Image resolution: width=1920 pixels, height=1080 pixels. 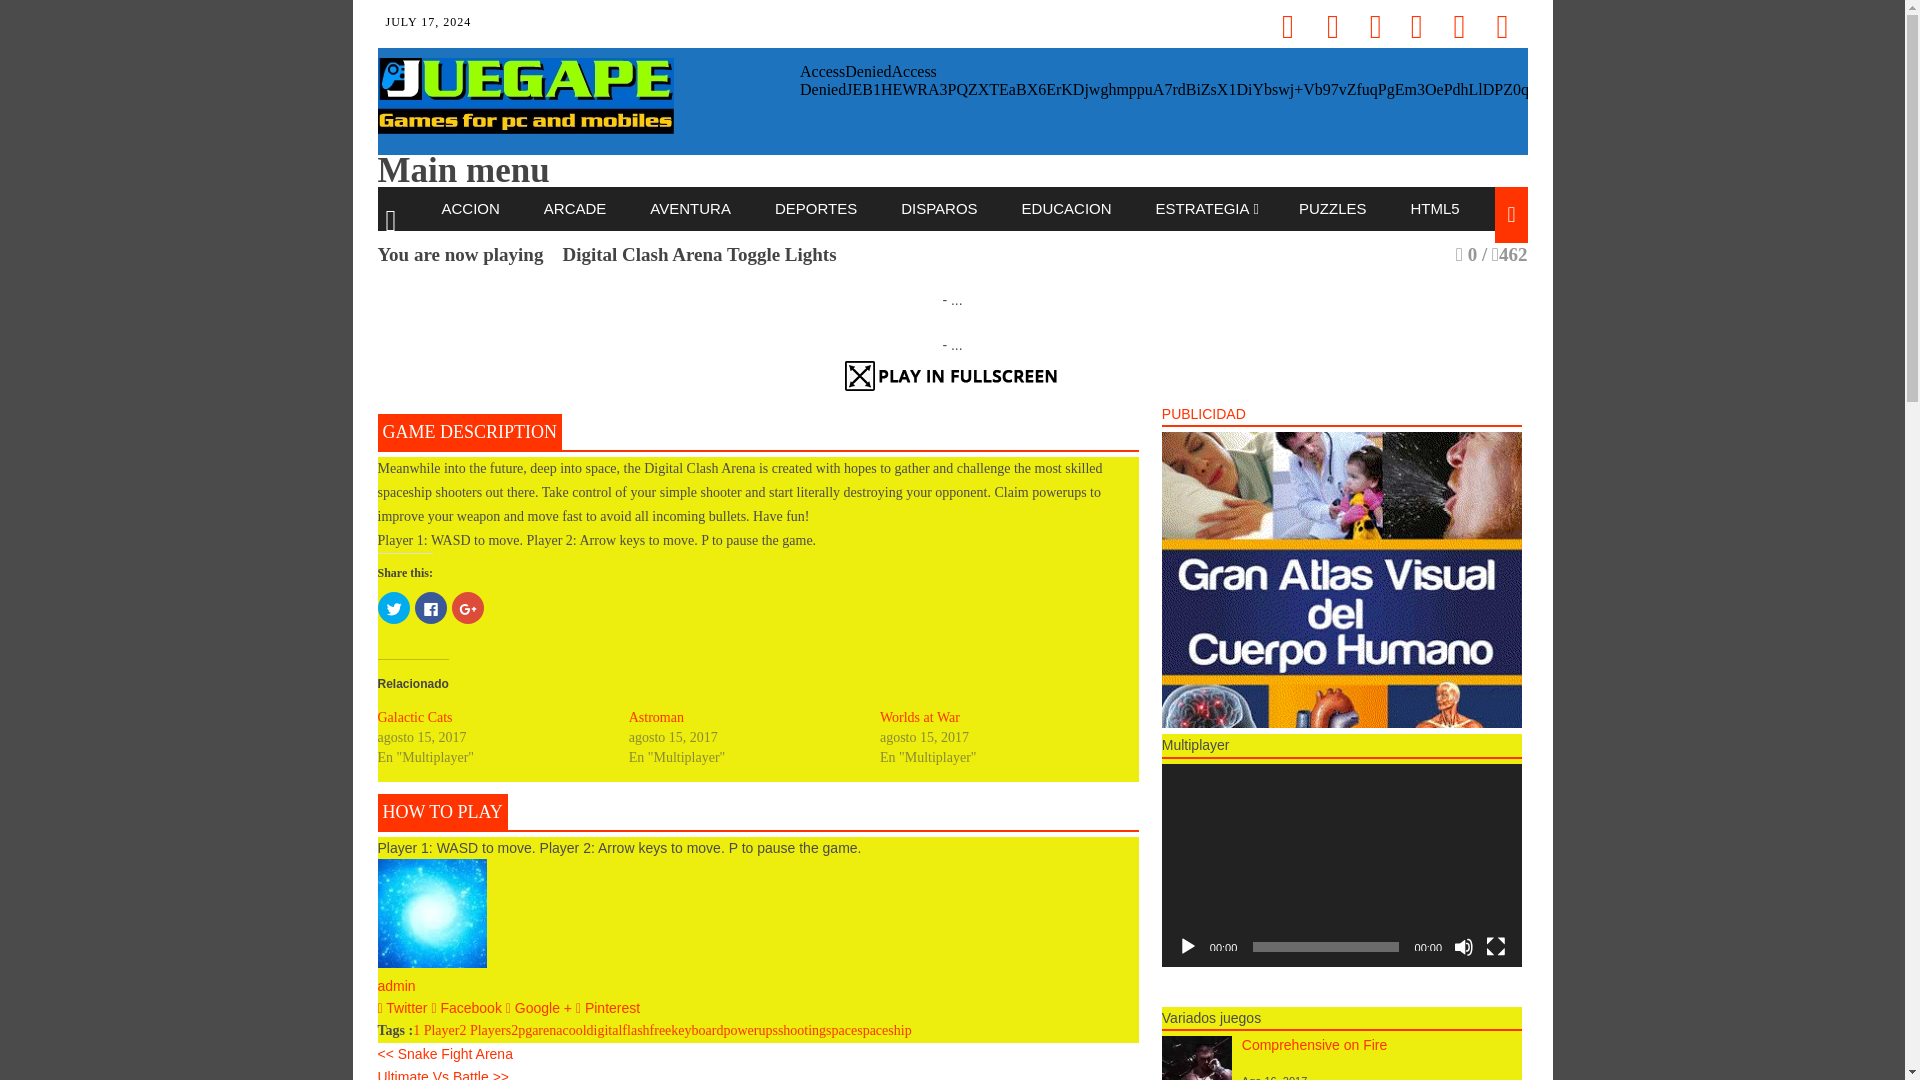 I want to click on Youtube, so click(x=1455, y=16).